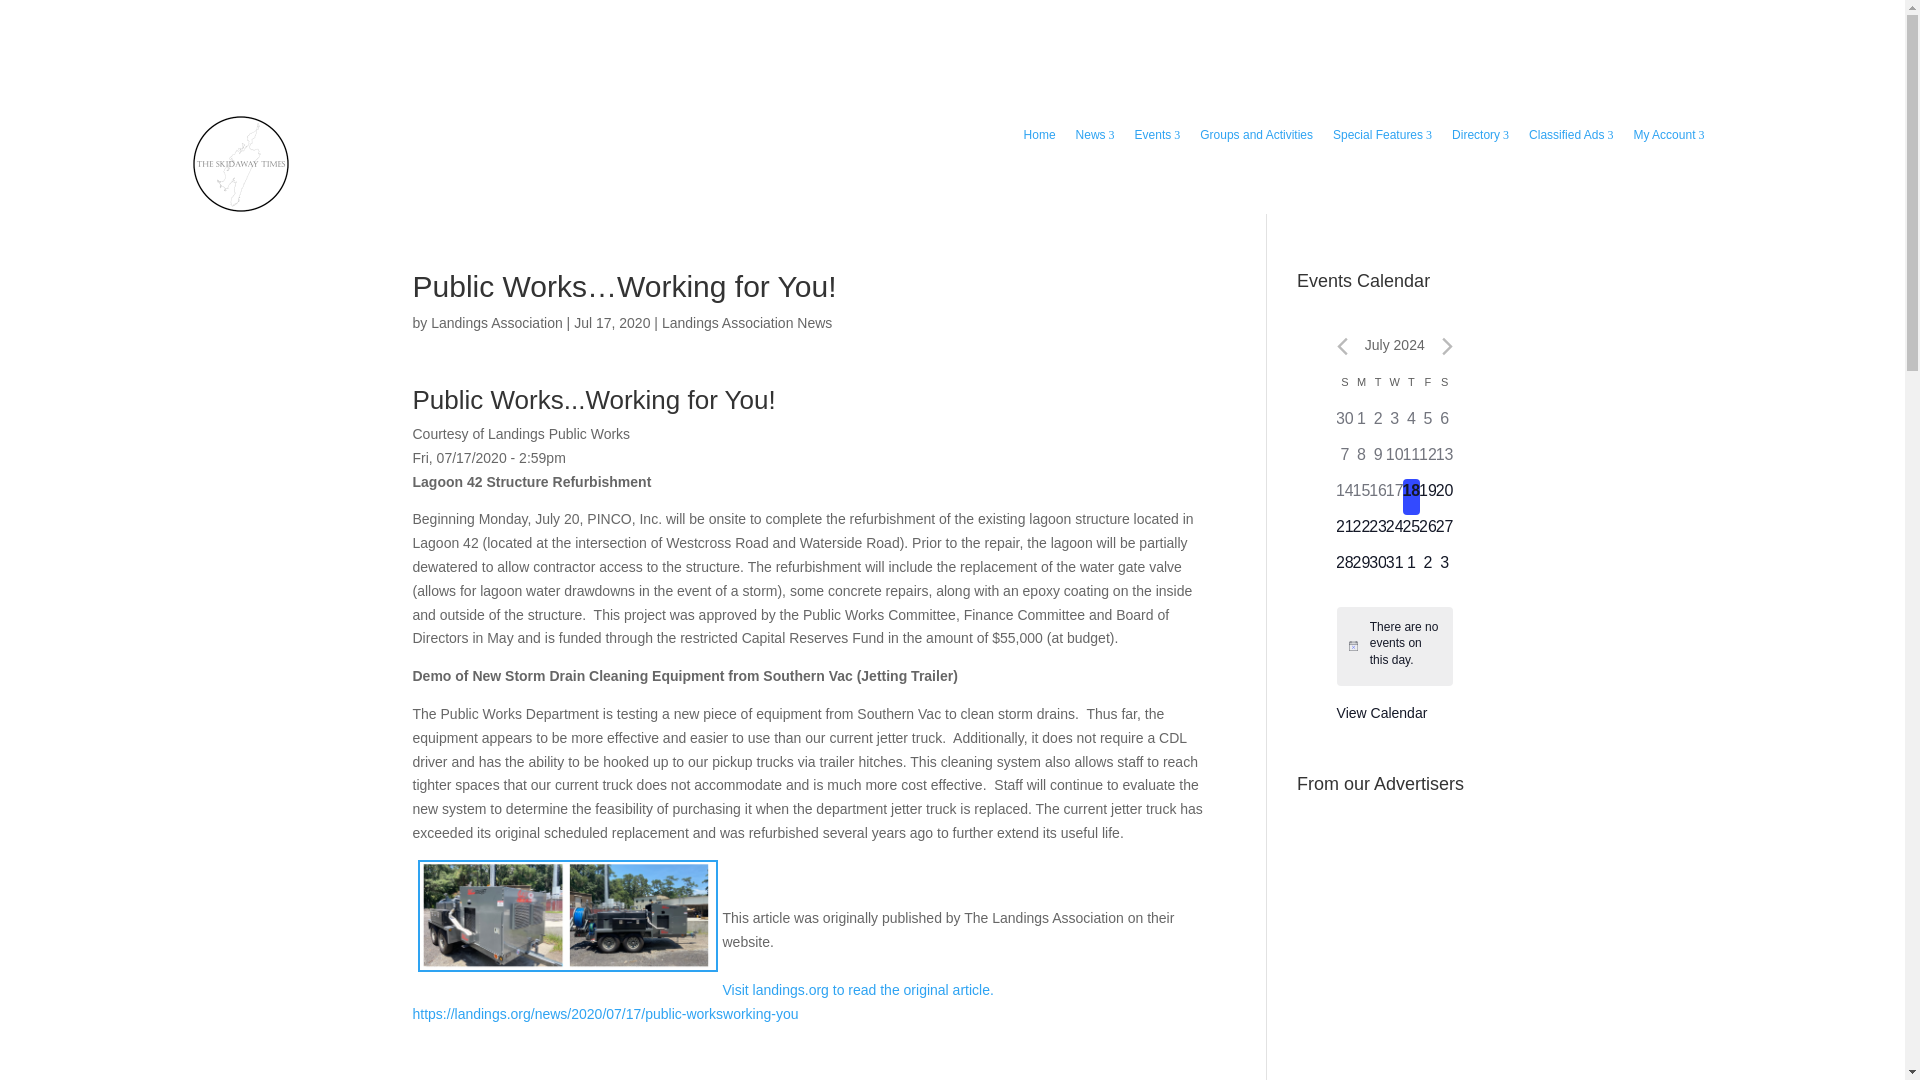 This screenshot has height=1080, width=1920. I want to click on Advertisement, so click(1447, 928).